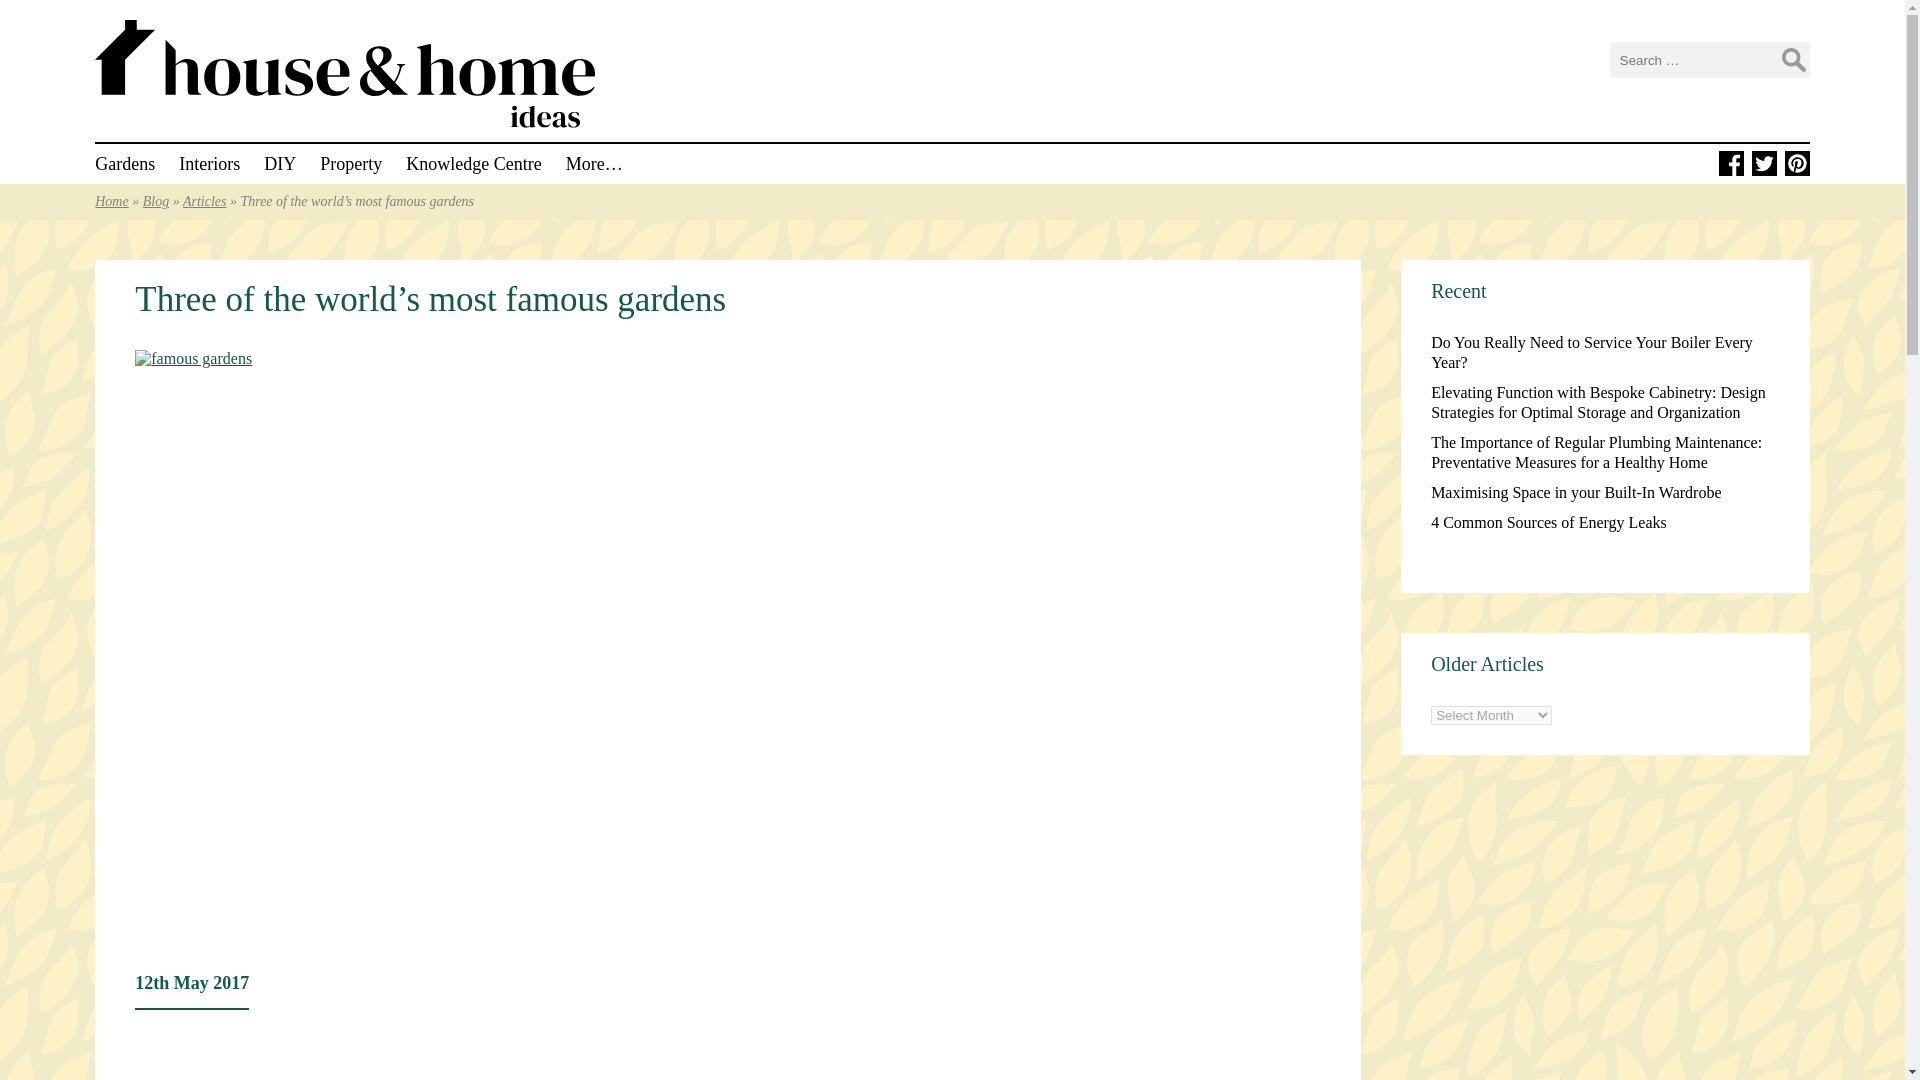  What do you see at coordinates (209, 164) in the screenshot?
I see `Interiors` at bounding box center [209, 164].